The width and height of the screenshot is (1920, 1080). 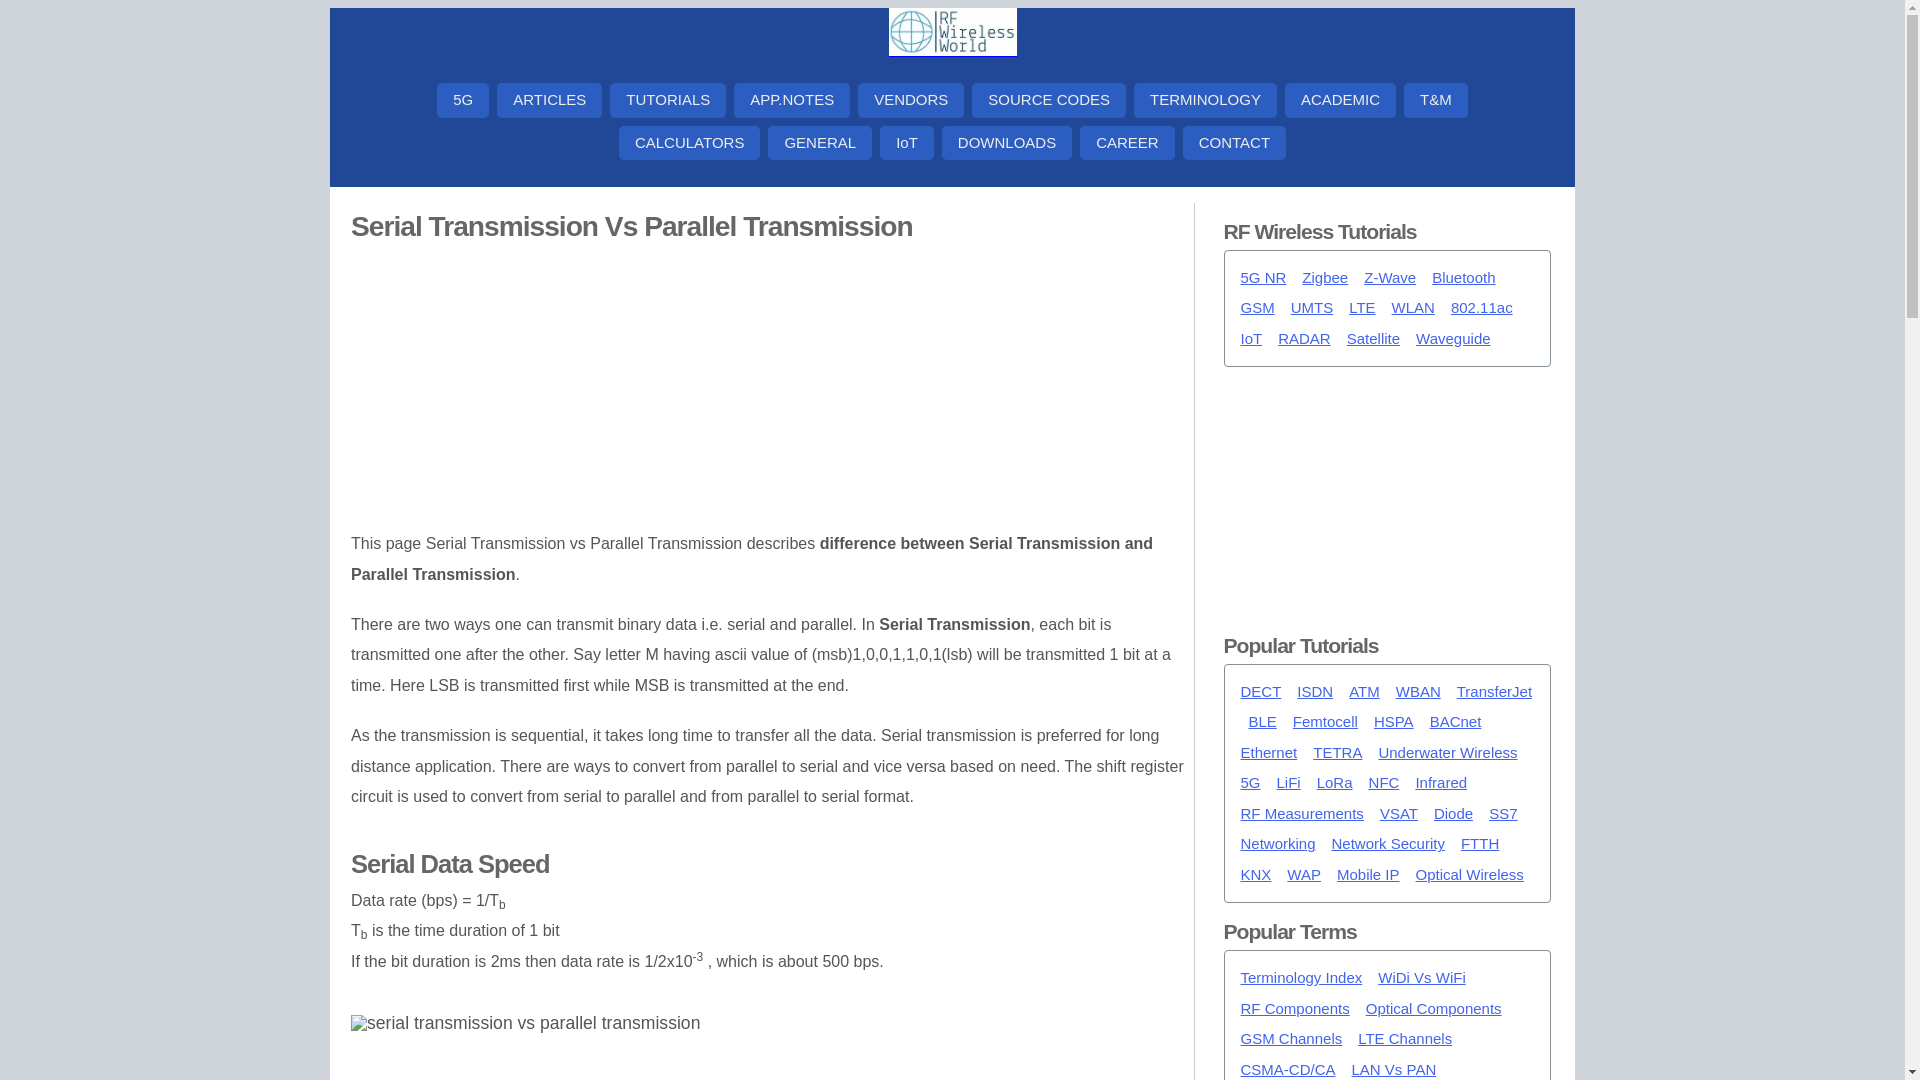 I want to click on ACADEMIC, so click(x=1340, y=100).